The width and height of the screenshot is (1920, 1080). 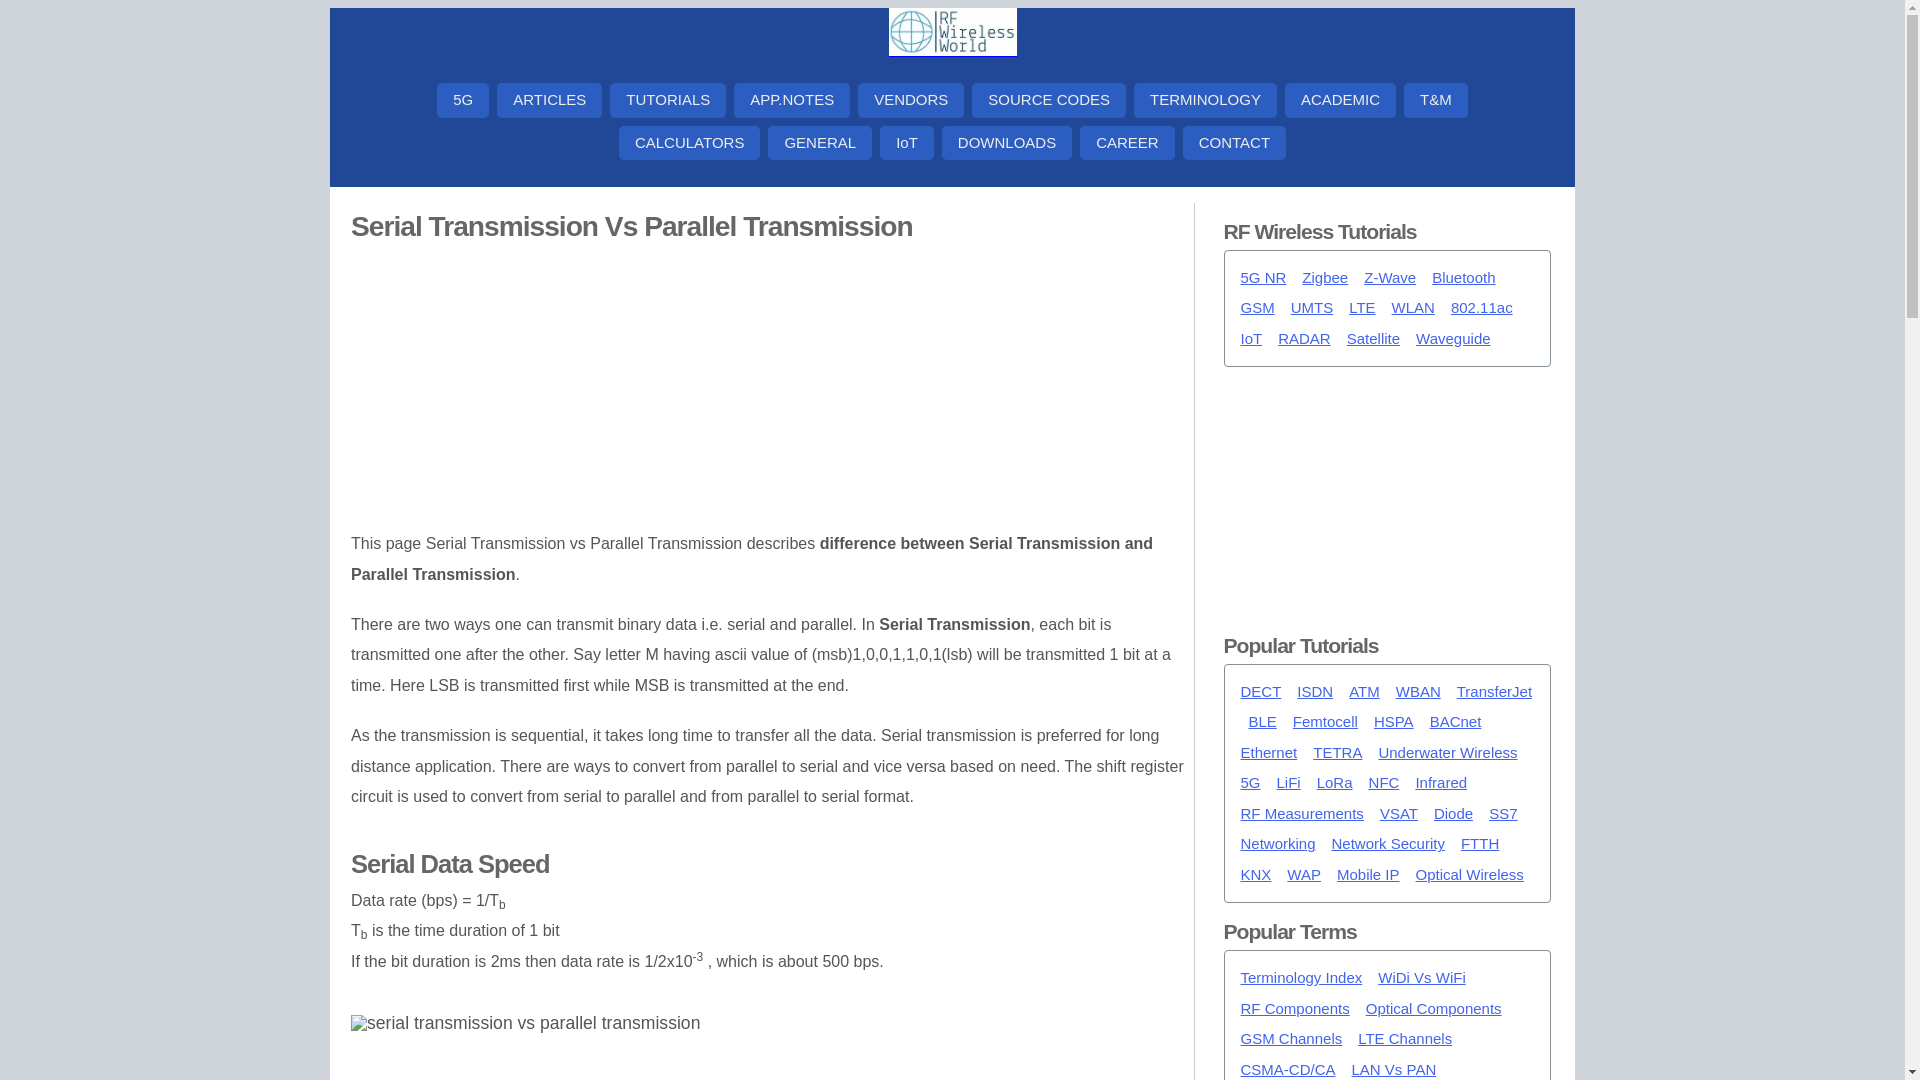 I want to click on ACADEMIC, so click(x=1340, y=100).